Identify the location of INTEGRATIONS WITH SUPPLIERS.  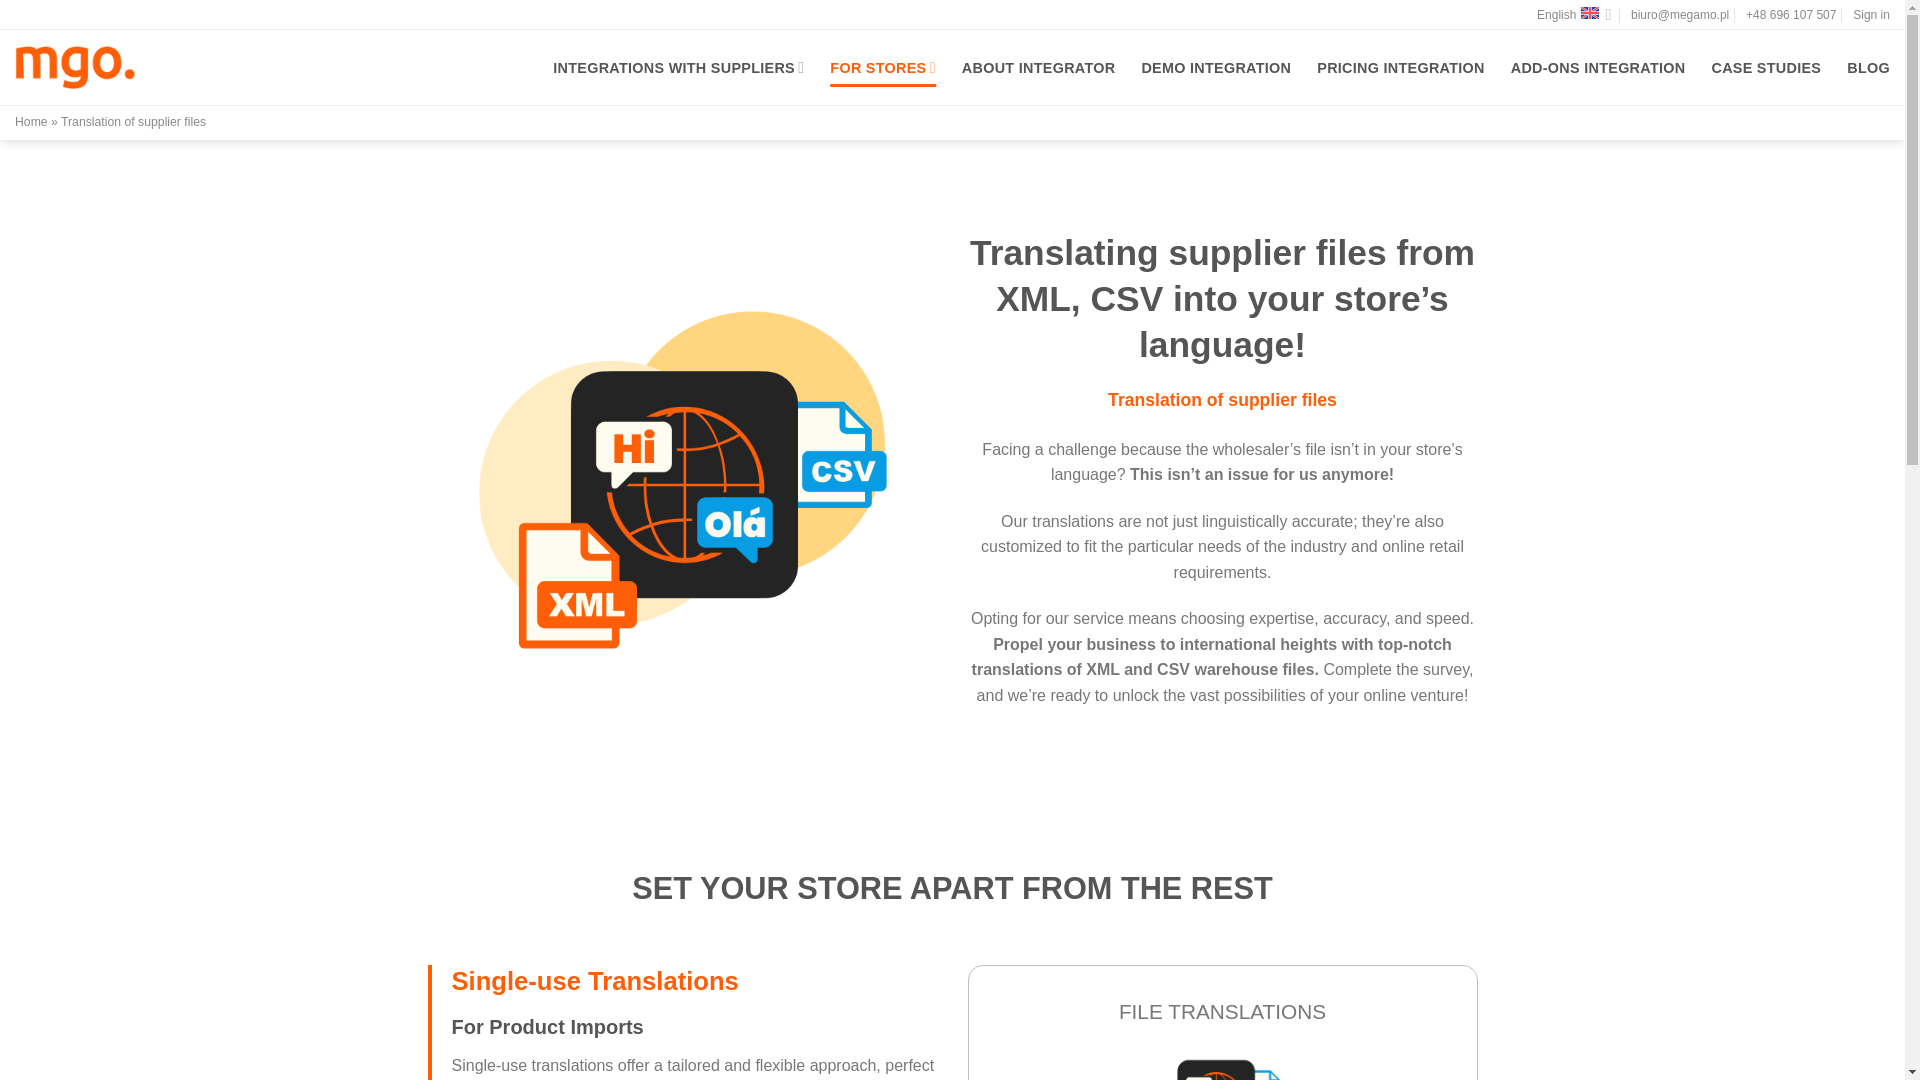
(678, 67).